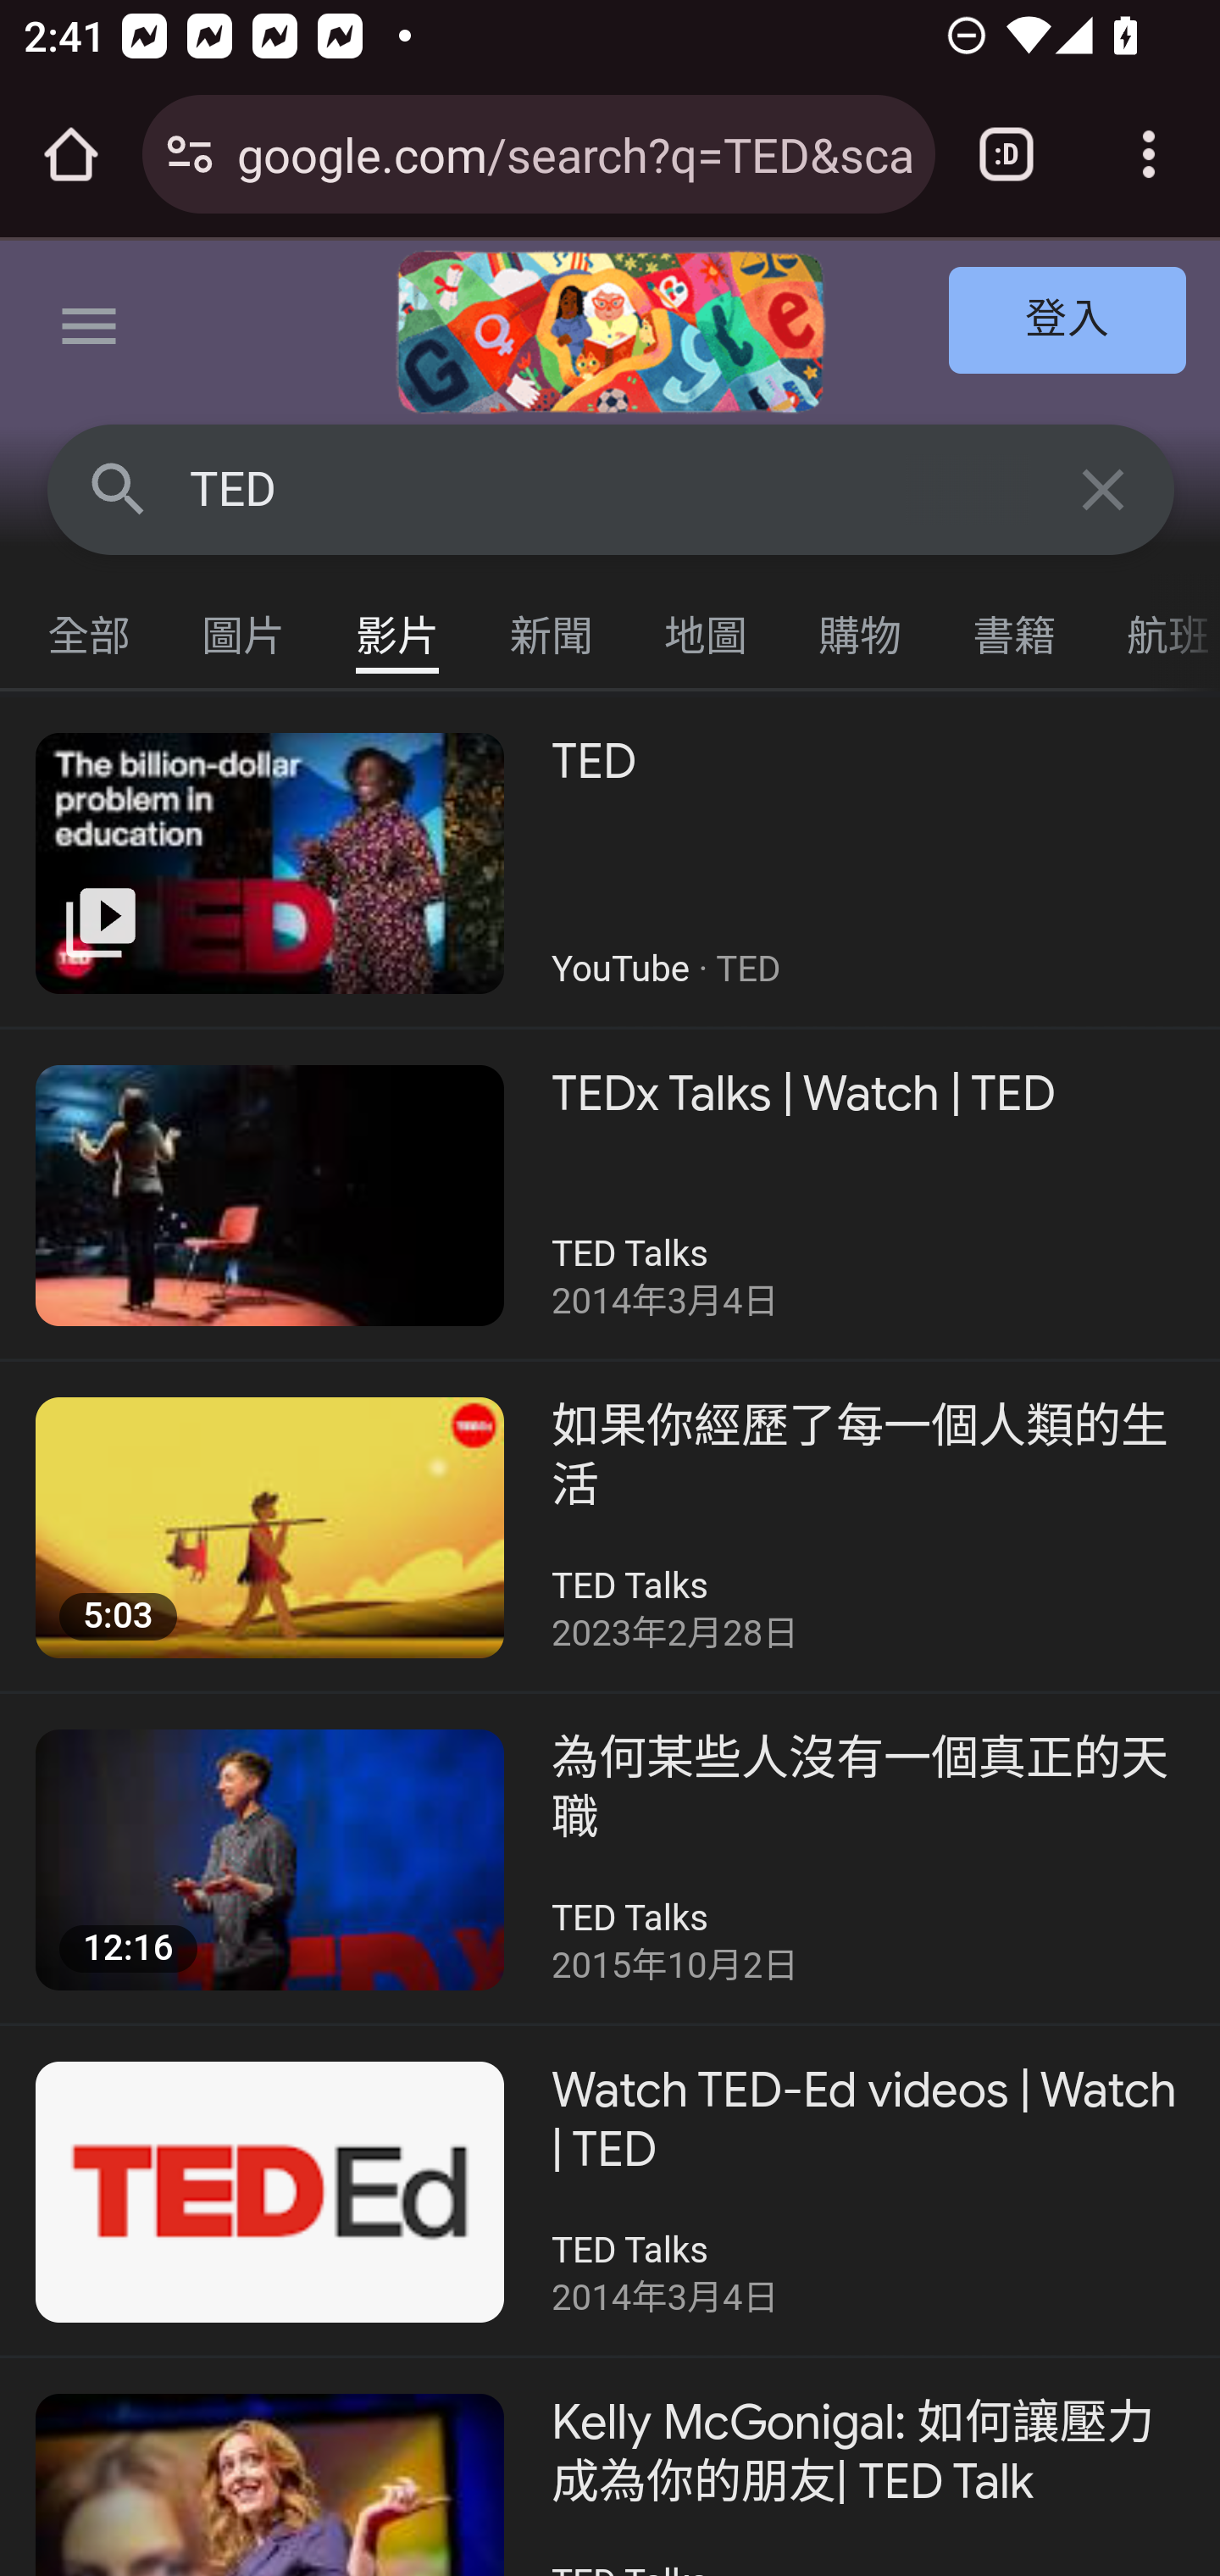 The height and width of the screenshot is (2576, 1220). Describe the element at coordinates (244, 628) in the screenshot. I see `圖片` at that location.